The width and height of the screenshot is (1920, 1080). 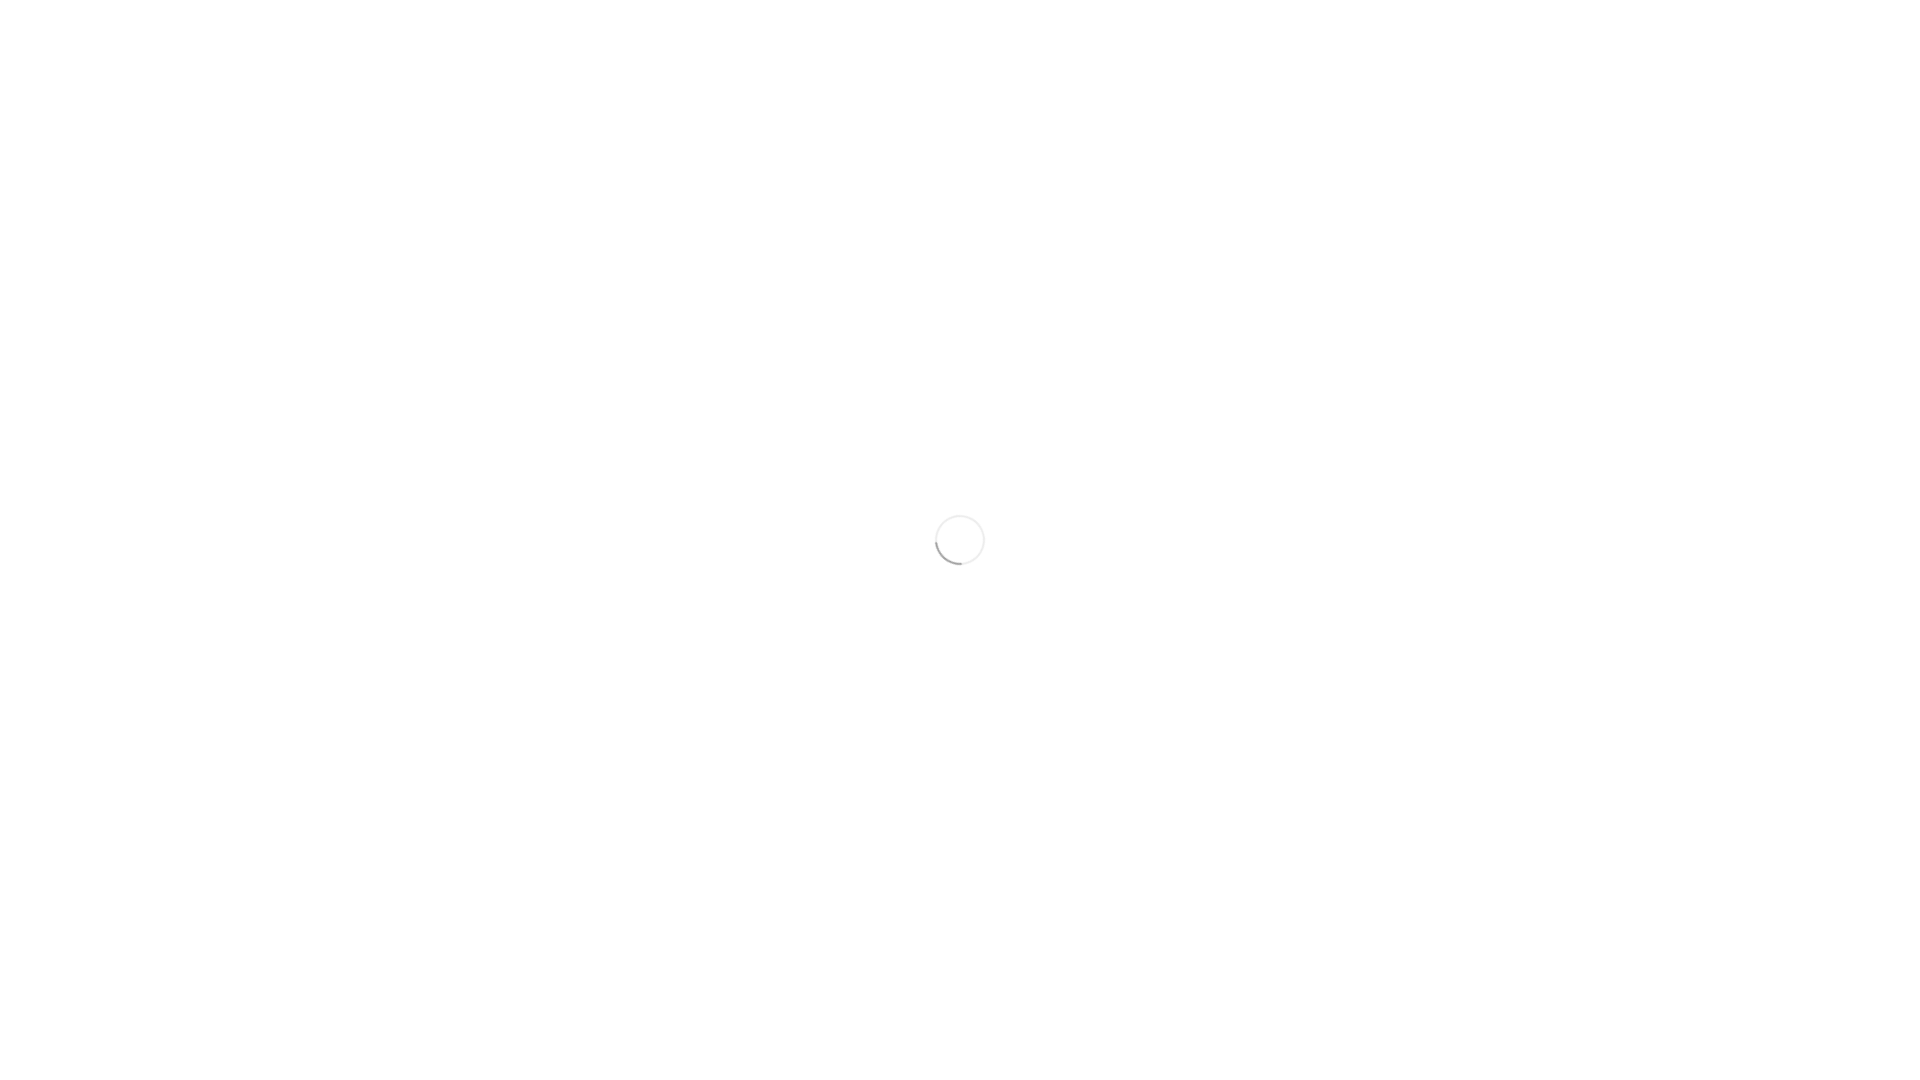 I want to click on Microwaves & Trim Kits, so click(x=728, y=644).